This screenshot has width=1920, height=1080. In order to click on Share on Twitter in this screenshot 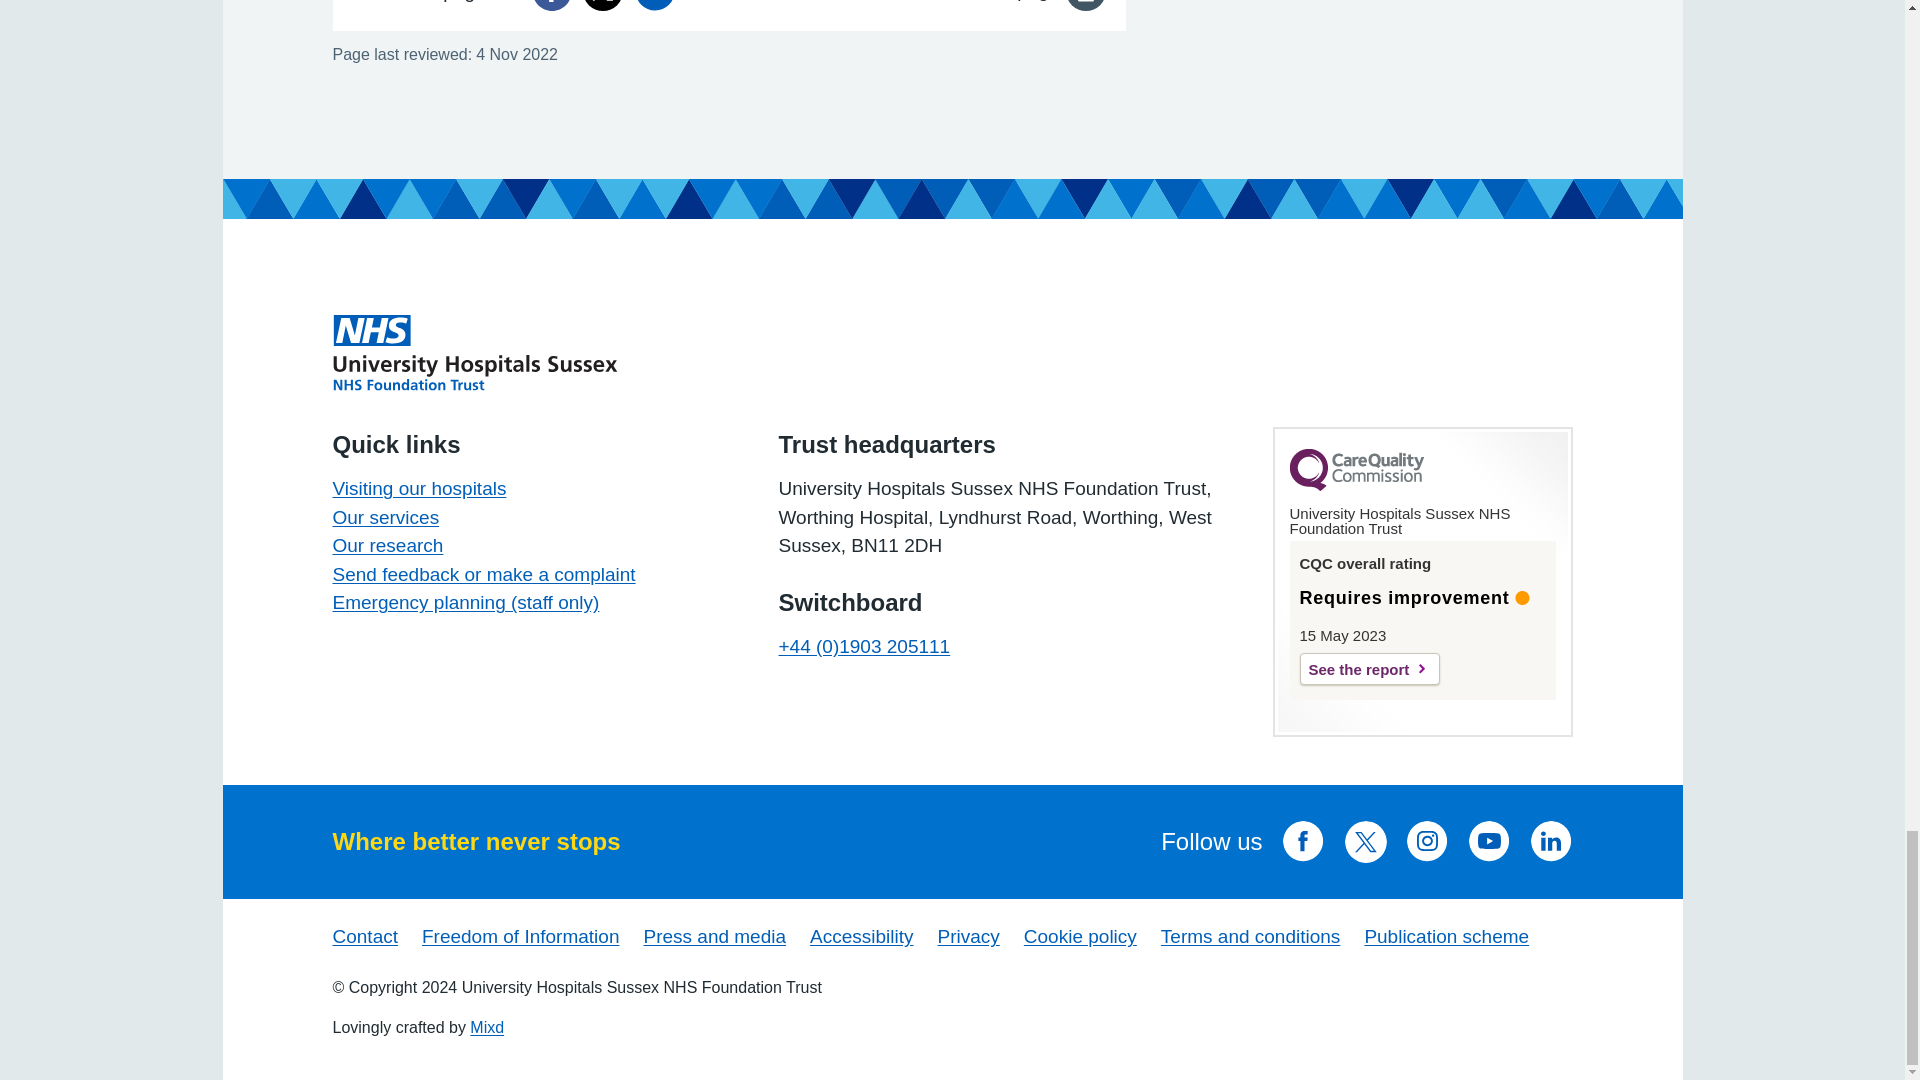, I will do `click(602, 5)`.